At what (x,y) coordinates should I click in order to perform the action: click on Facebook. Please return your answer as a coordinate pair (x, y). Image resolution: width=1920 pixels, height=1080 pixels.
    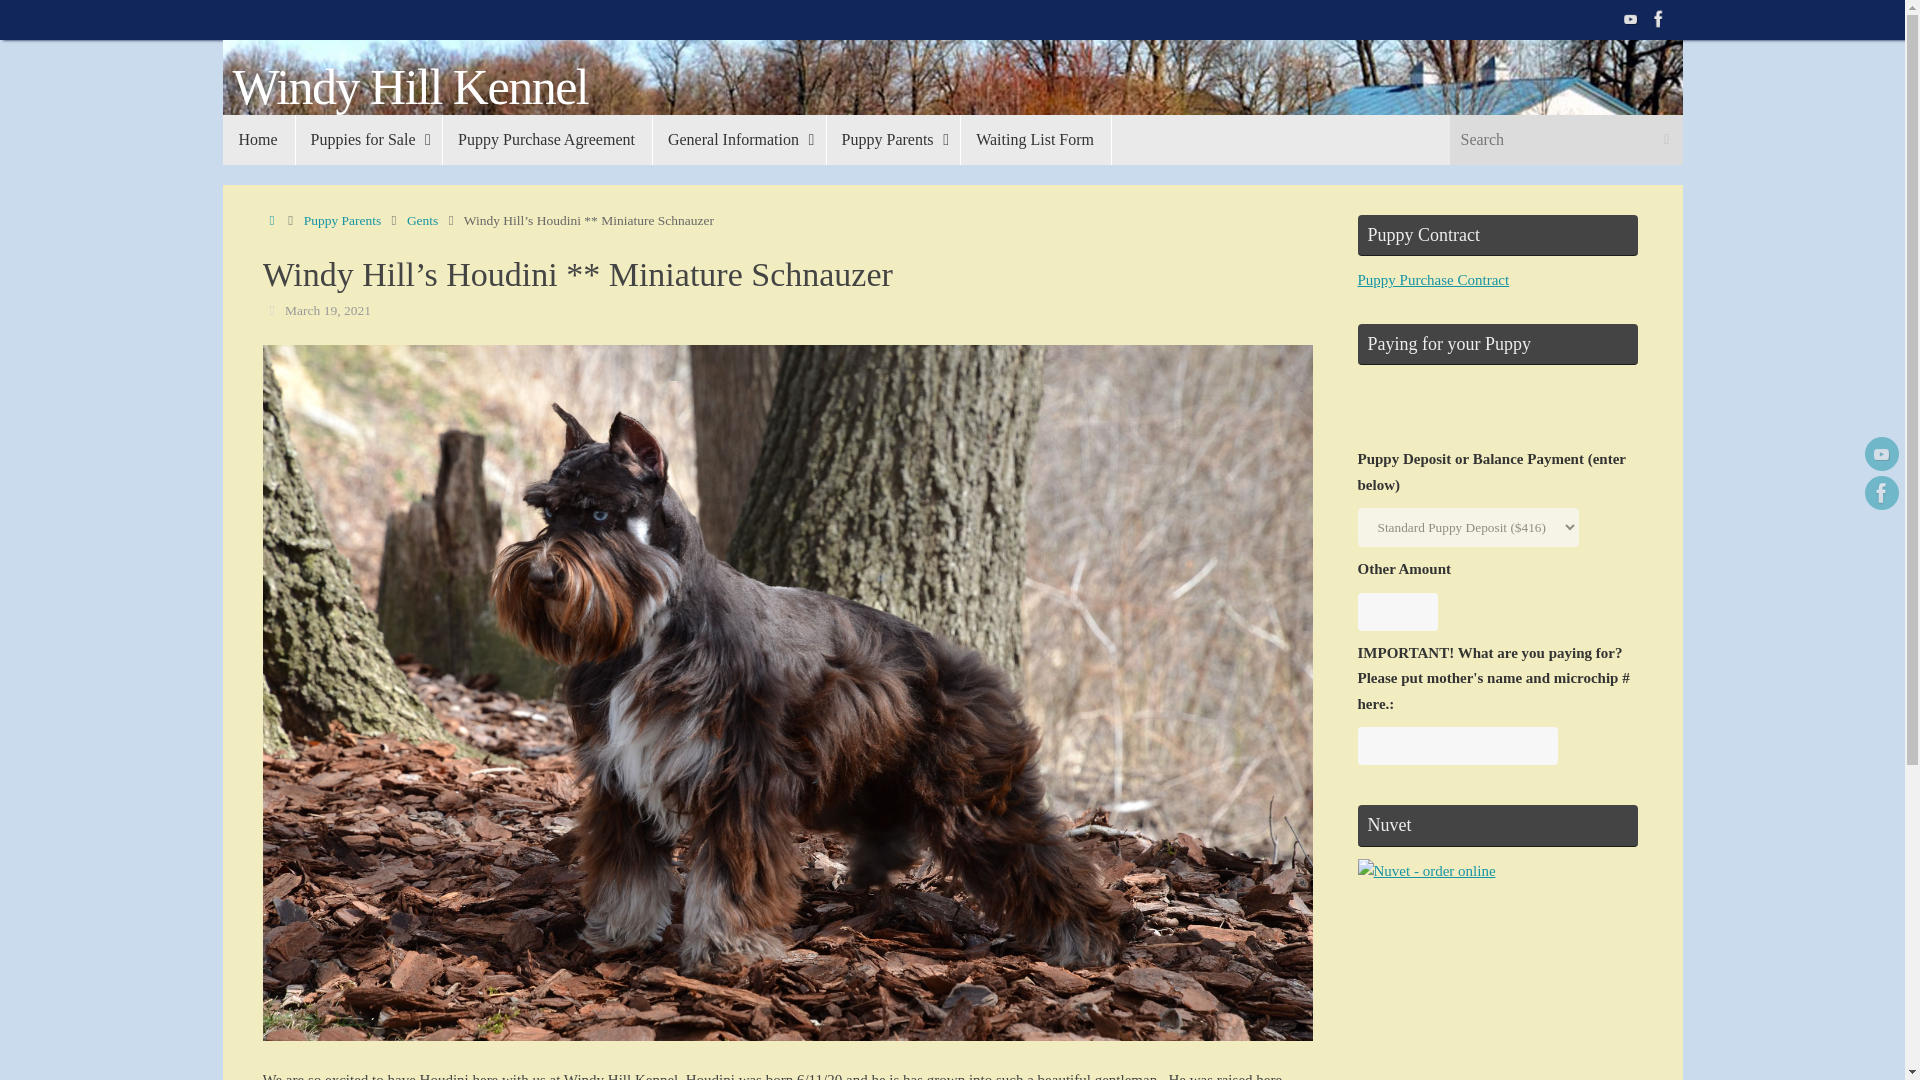
    Looking at the image, I should click on (1881, 492).